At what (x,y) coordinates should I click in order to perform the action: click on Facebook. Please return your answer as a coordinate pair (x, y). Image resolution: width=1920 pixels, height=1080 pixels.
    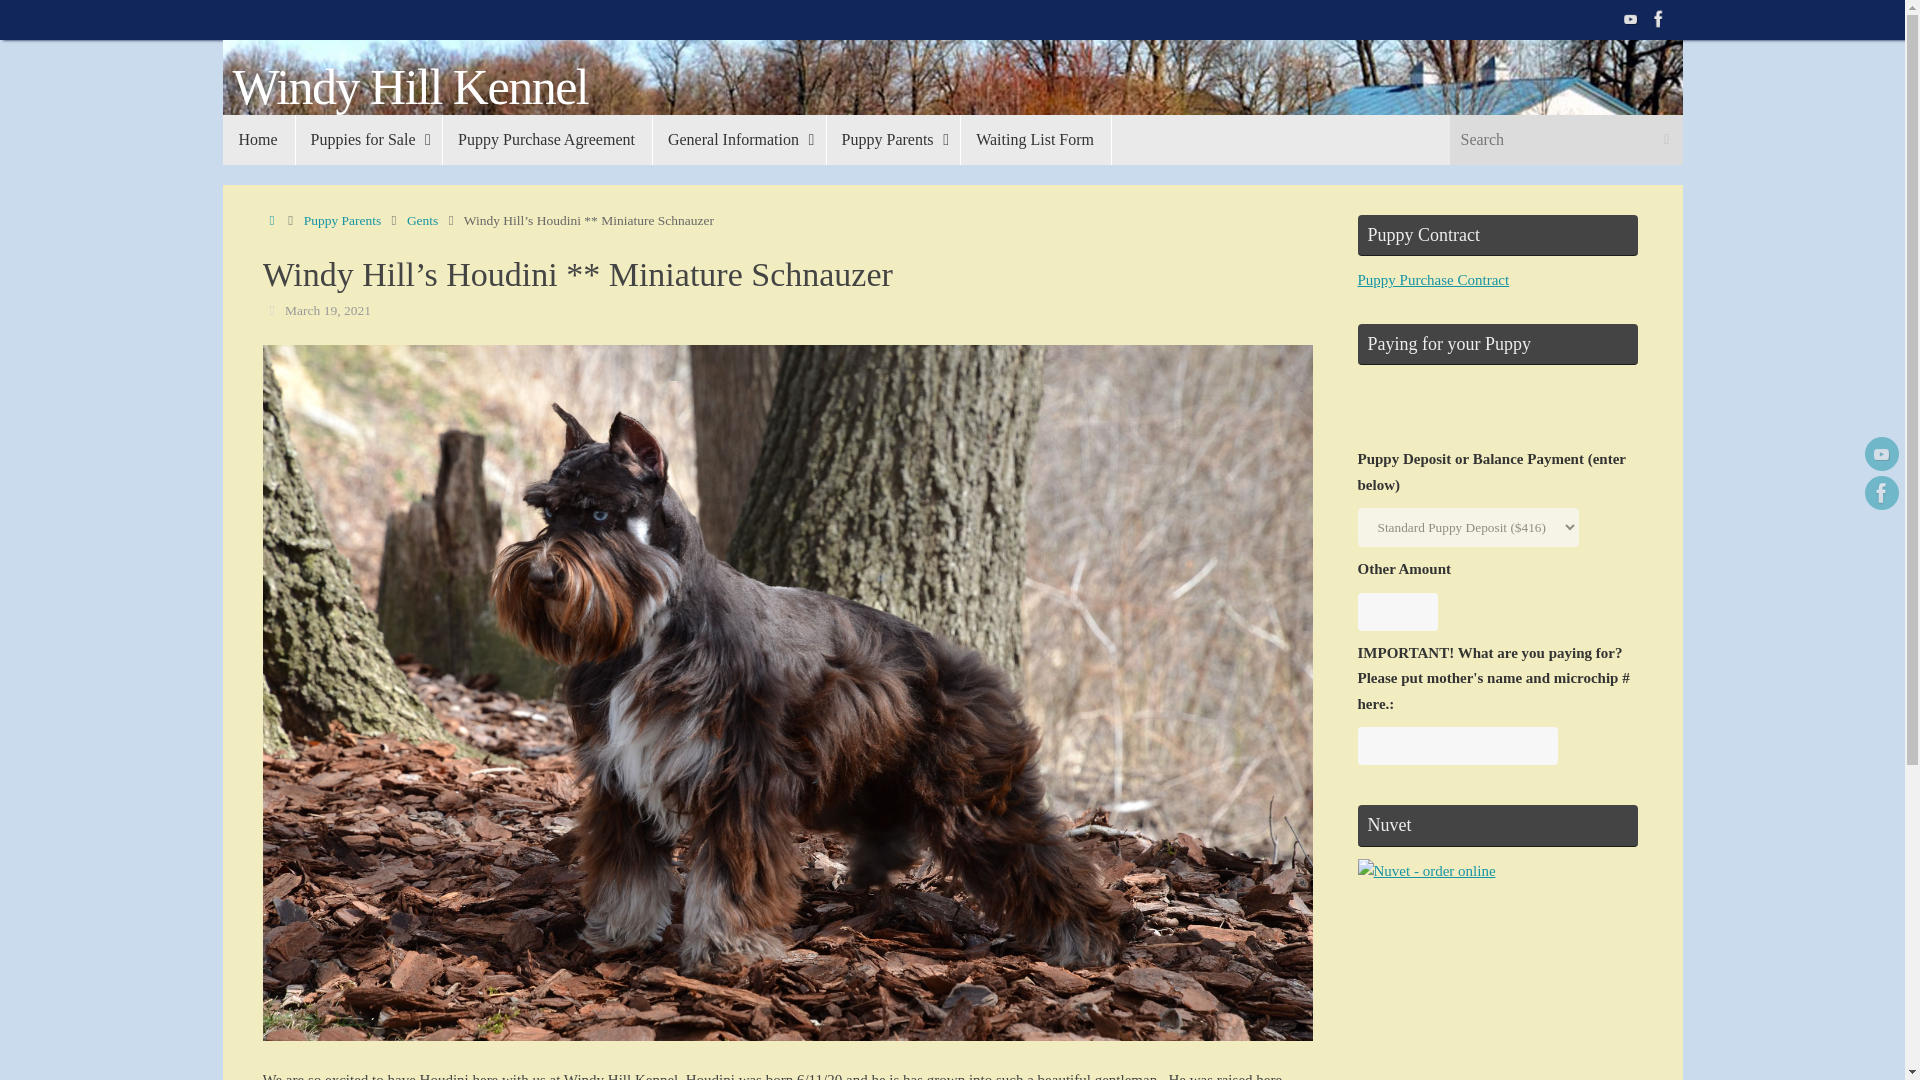
    Looking at the image, I should click on (1881, 492).